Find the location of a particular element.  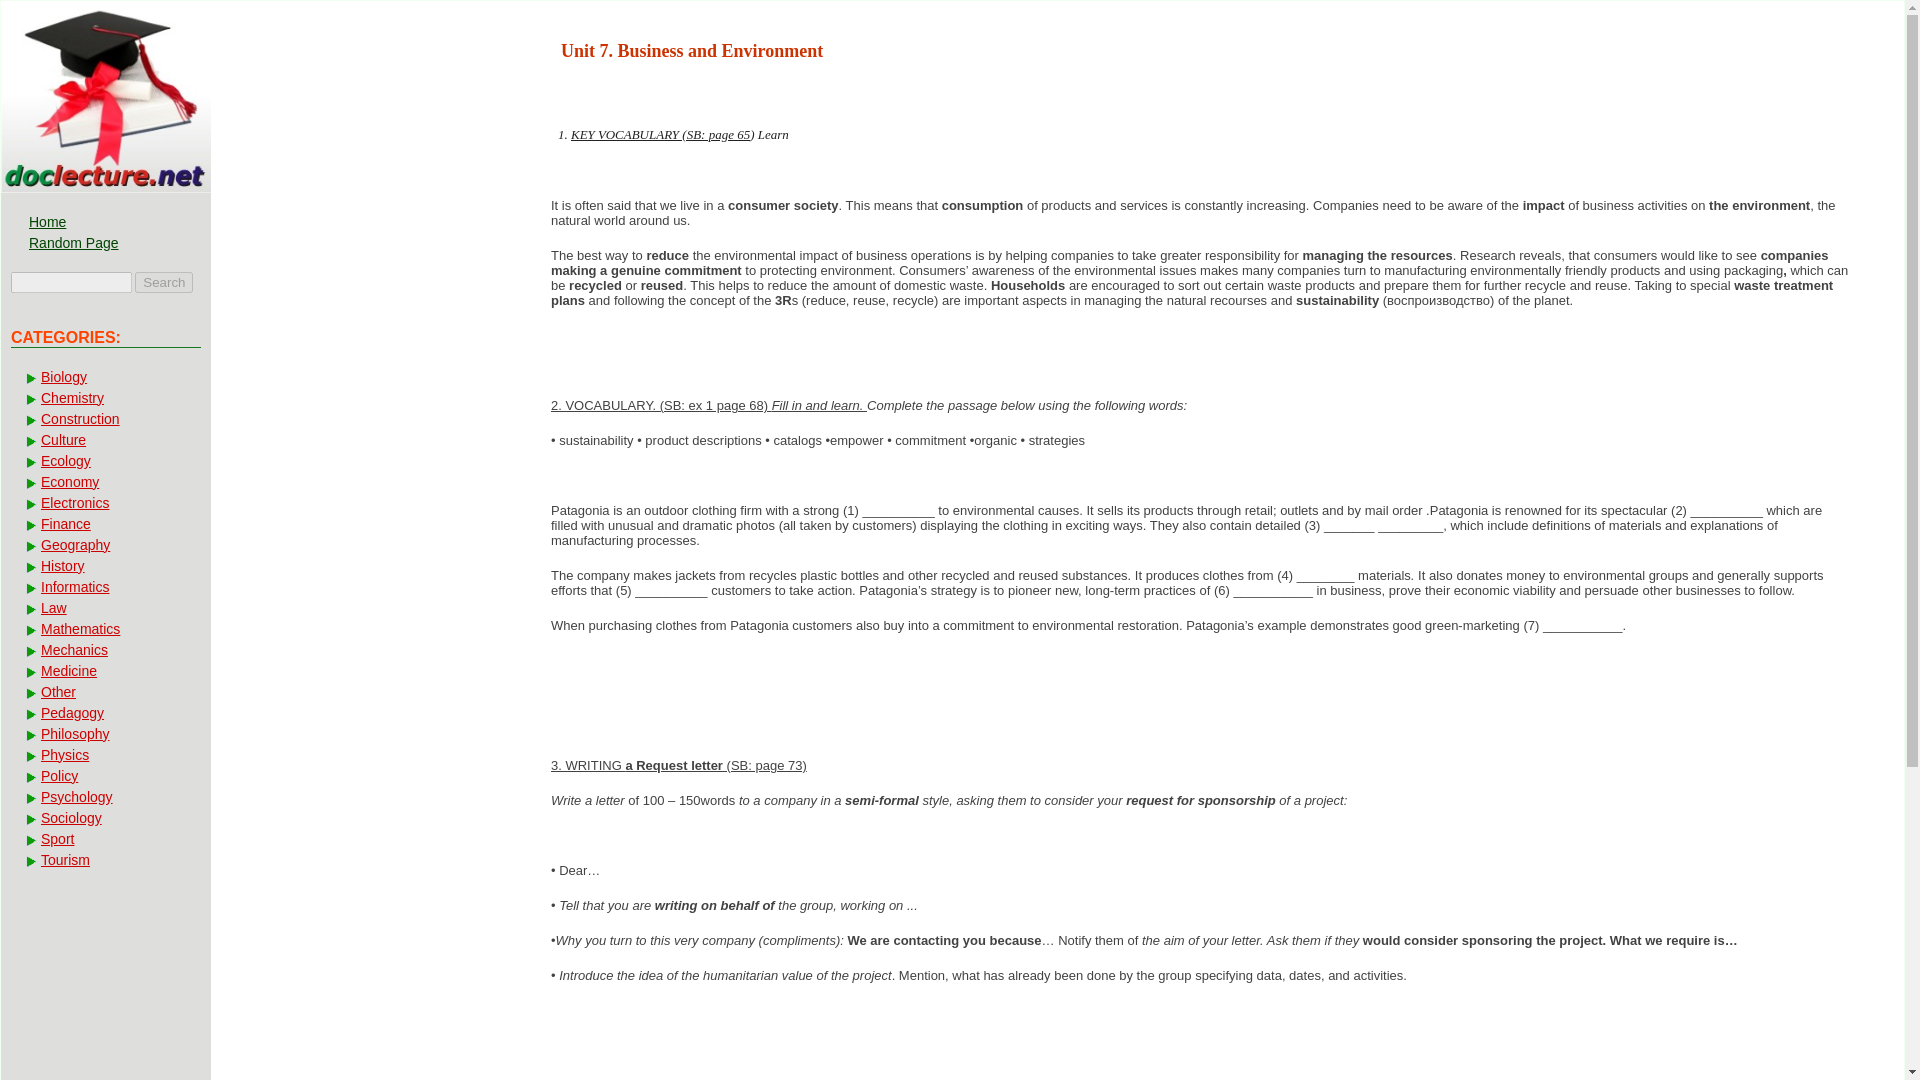

Policy is located at coordinates (104, 776).